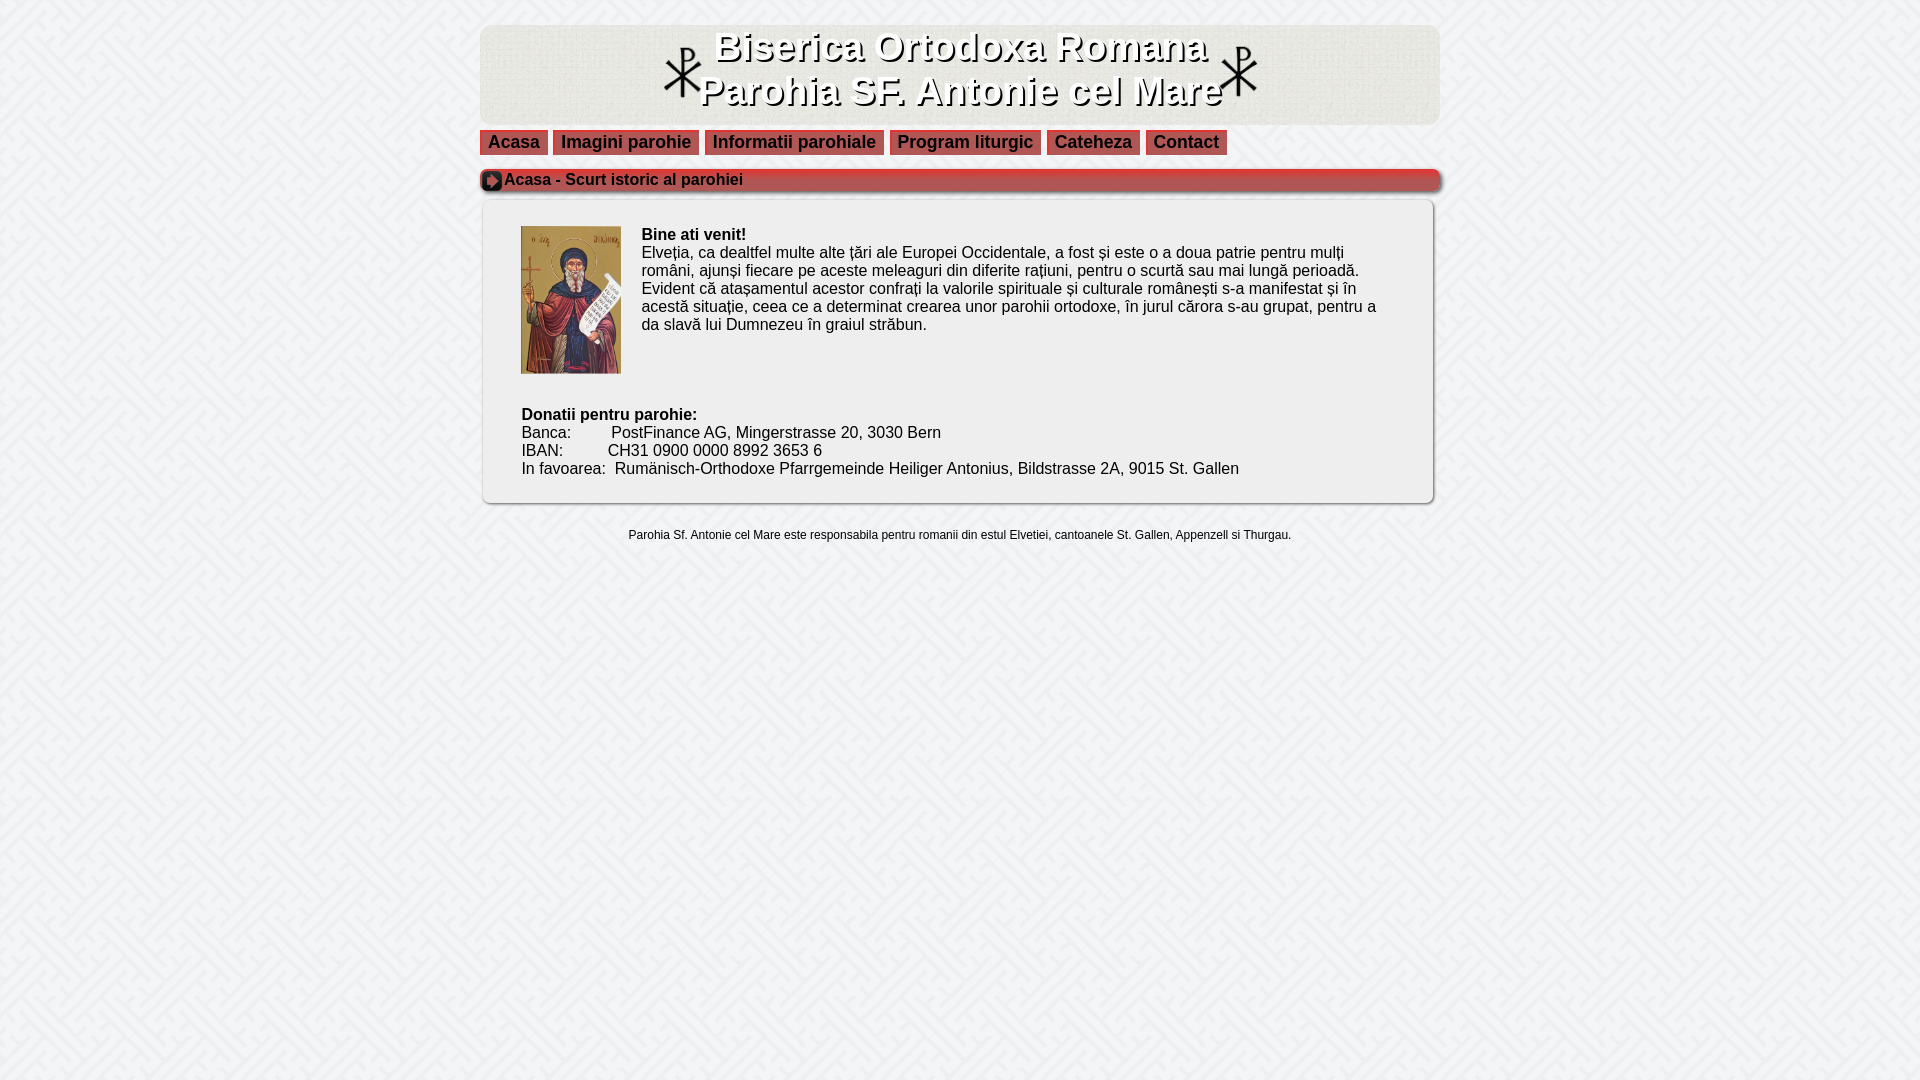 Image resolution: width=1920 pixels, height=1080 pixels. Describe the element at coordinates (626, 142) in the screenshot. I see `Imagini parohie` at that location.